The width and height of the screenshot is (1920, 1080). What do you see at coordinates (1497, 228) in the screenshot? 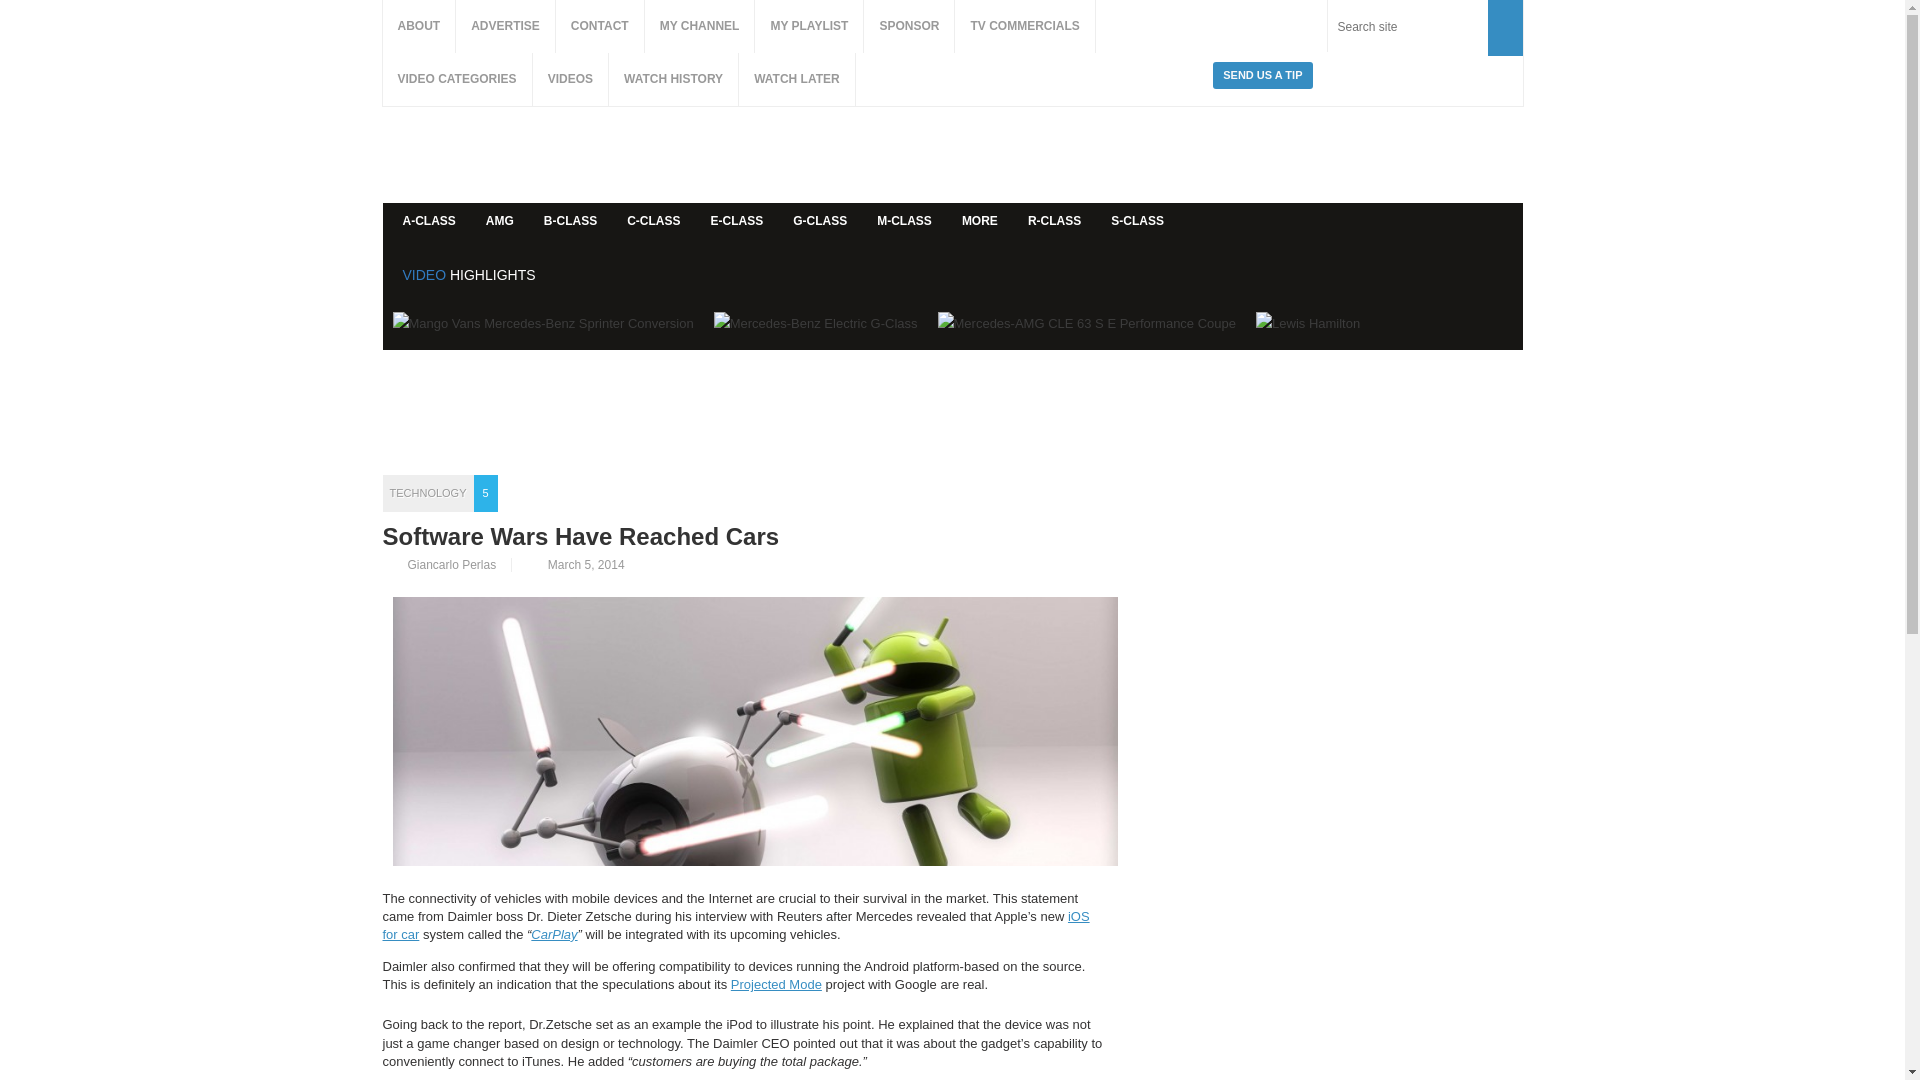
I see `Log in` at bounding box center [1497, 228].